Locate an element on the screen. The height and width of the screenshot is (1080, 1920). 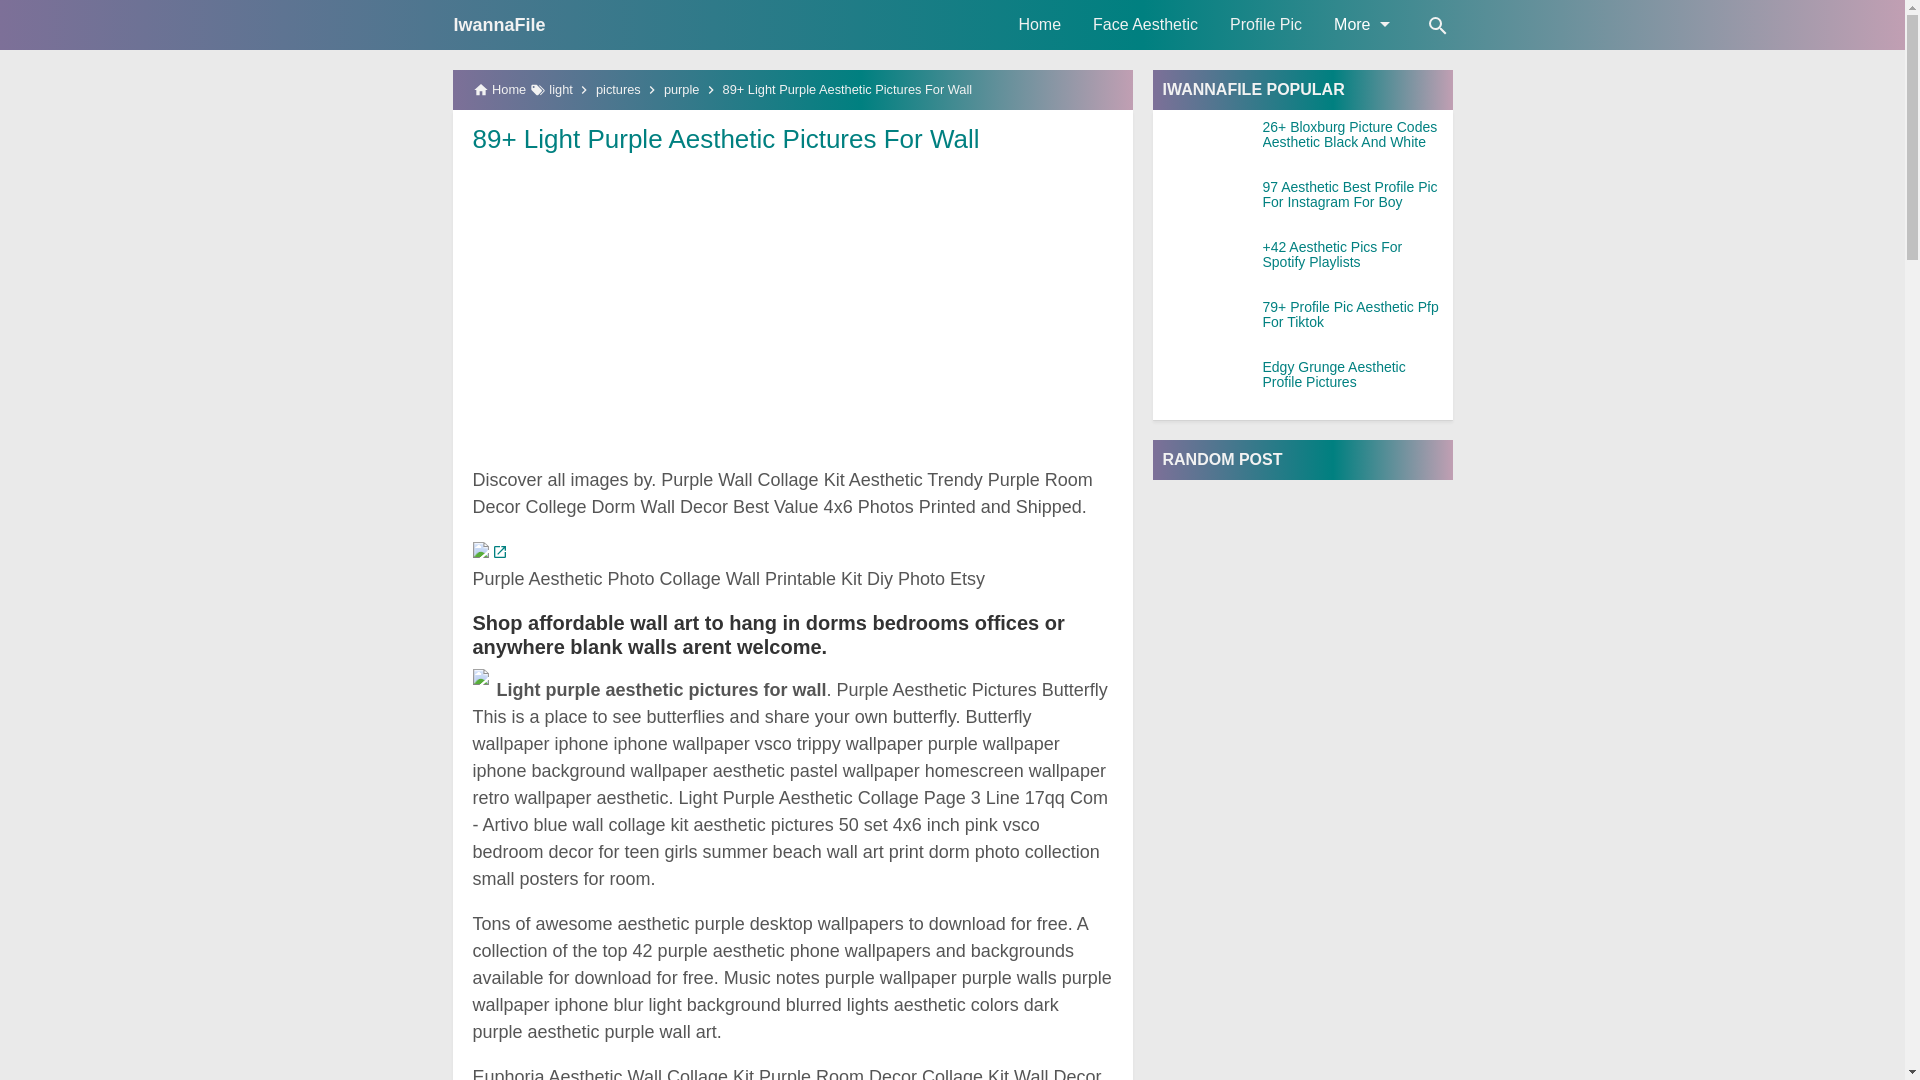
97 Aesthetic Best Profile Pic For Instagram For Boy is located at coordinates (1356, 195).